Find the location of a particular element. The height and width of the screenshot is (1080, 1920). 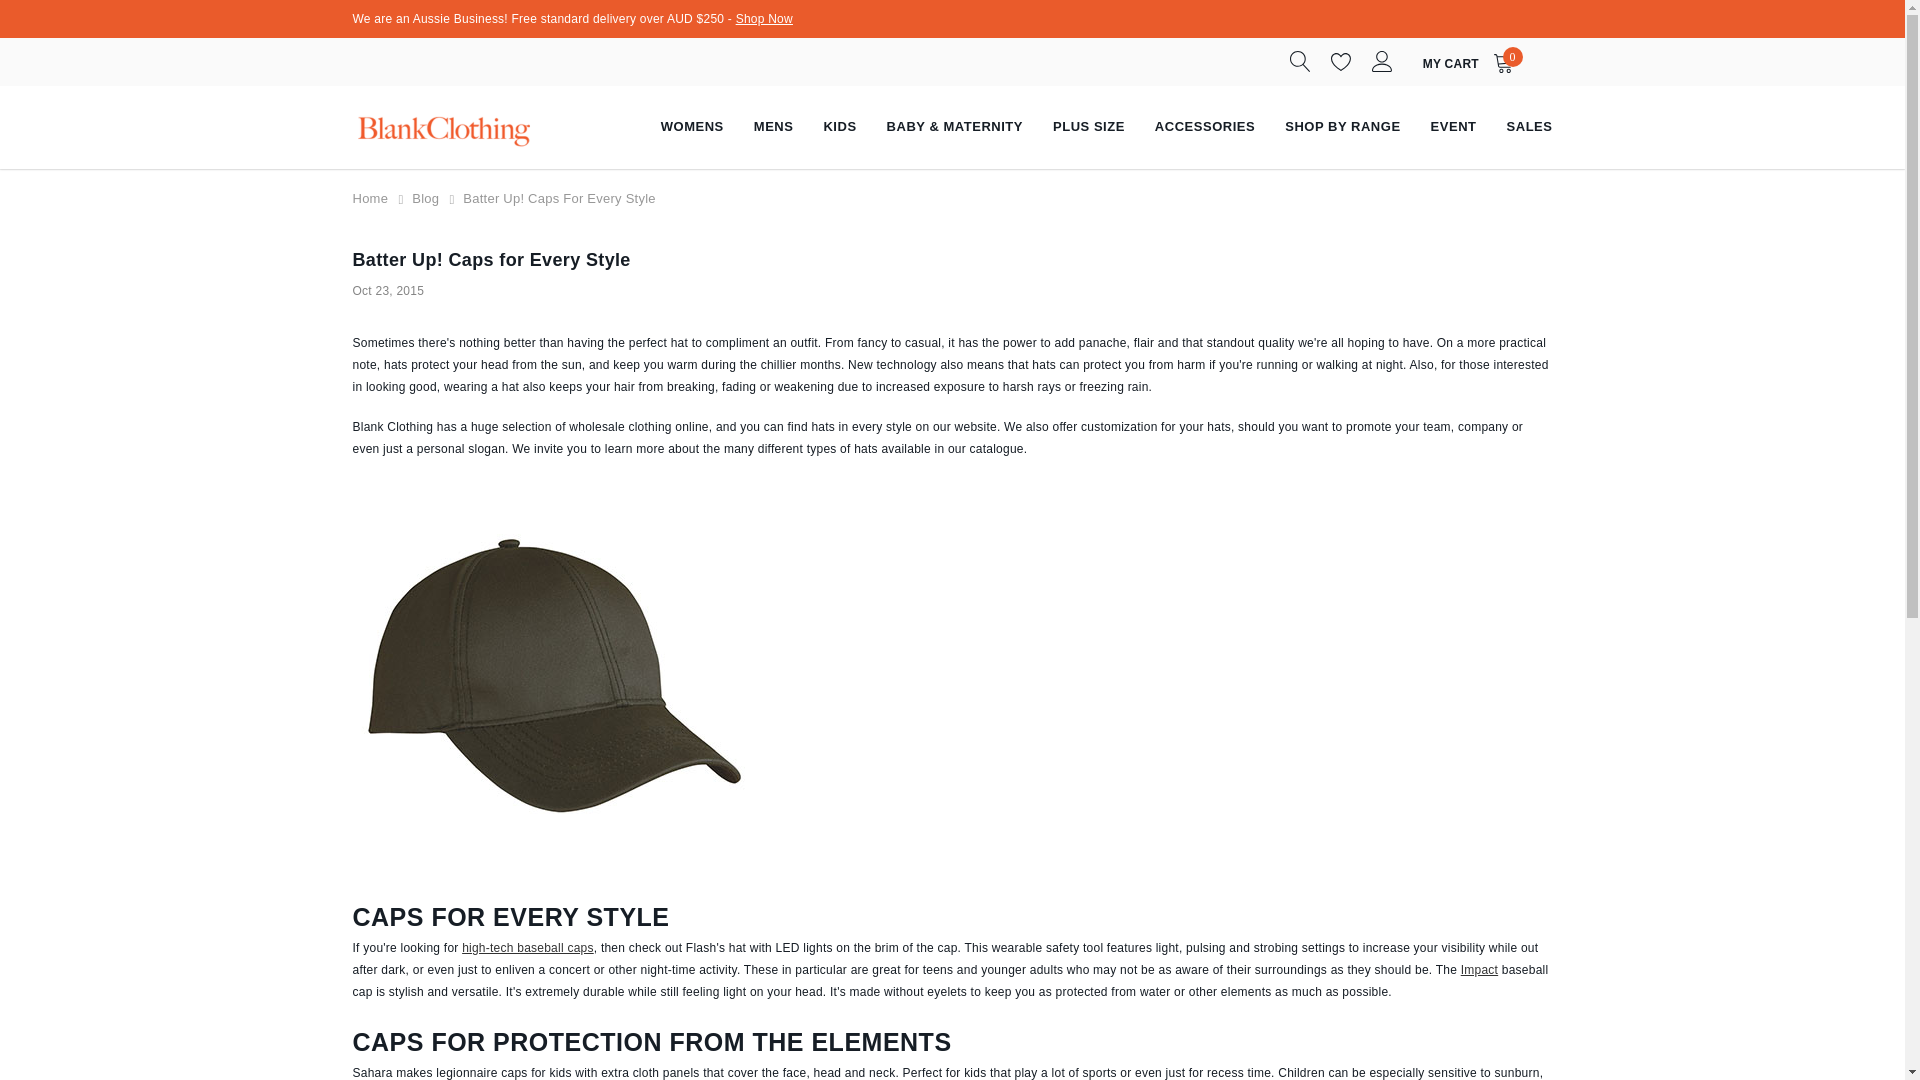

Plain Baseball Cap is located at coordinates (1479, 970).